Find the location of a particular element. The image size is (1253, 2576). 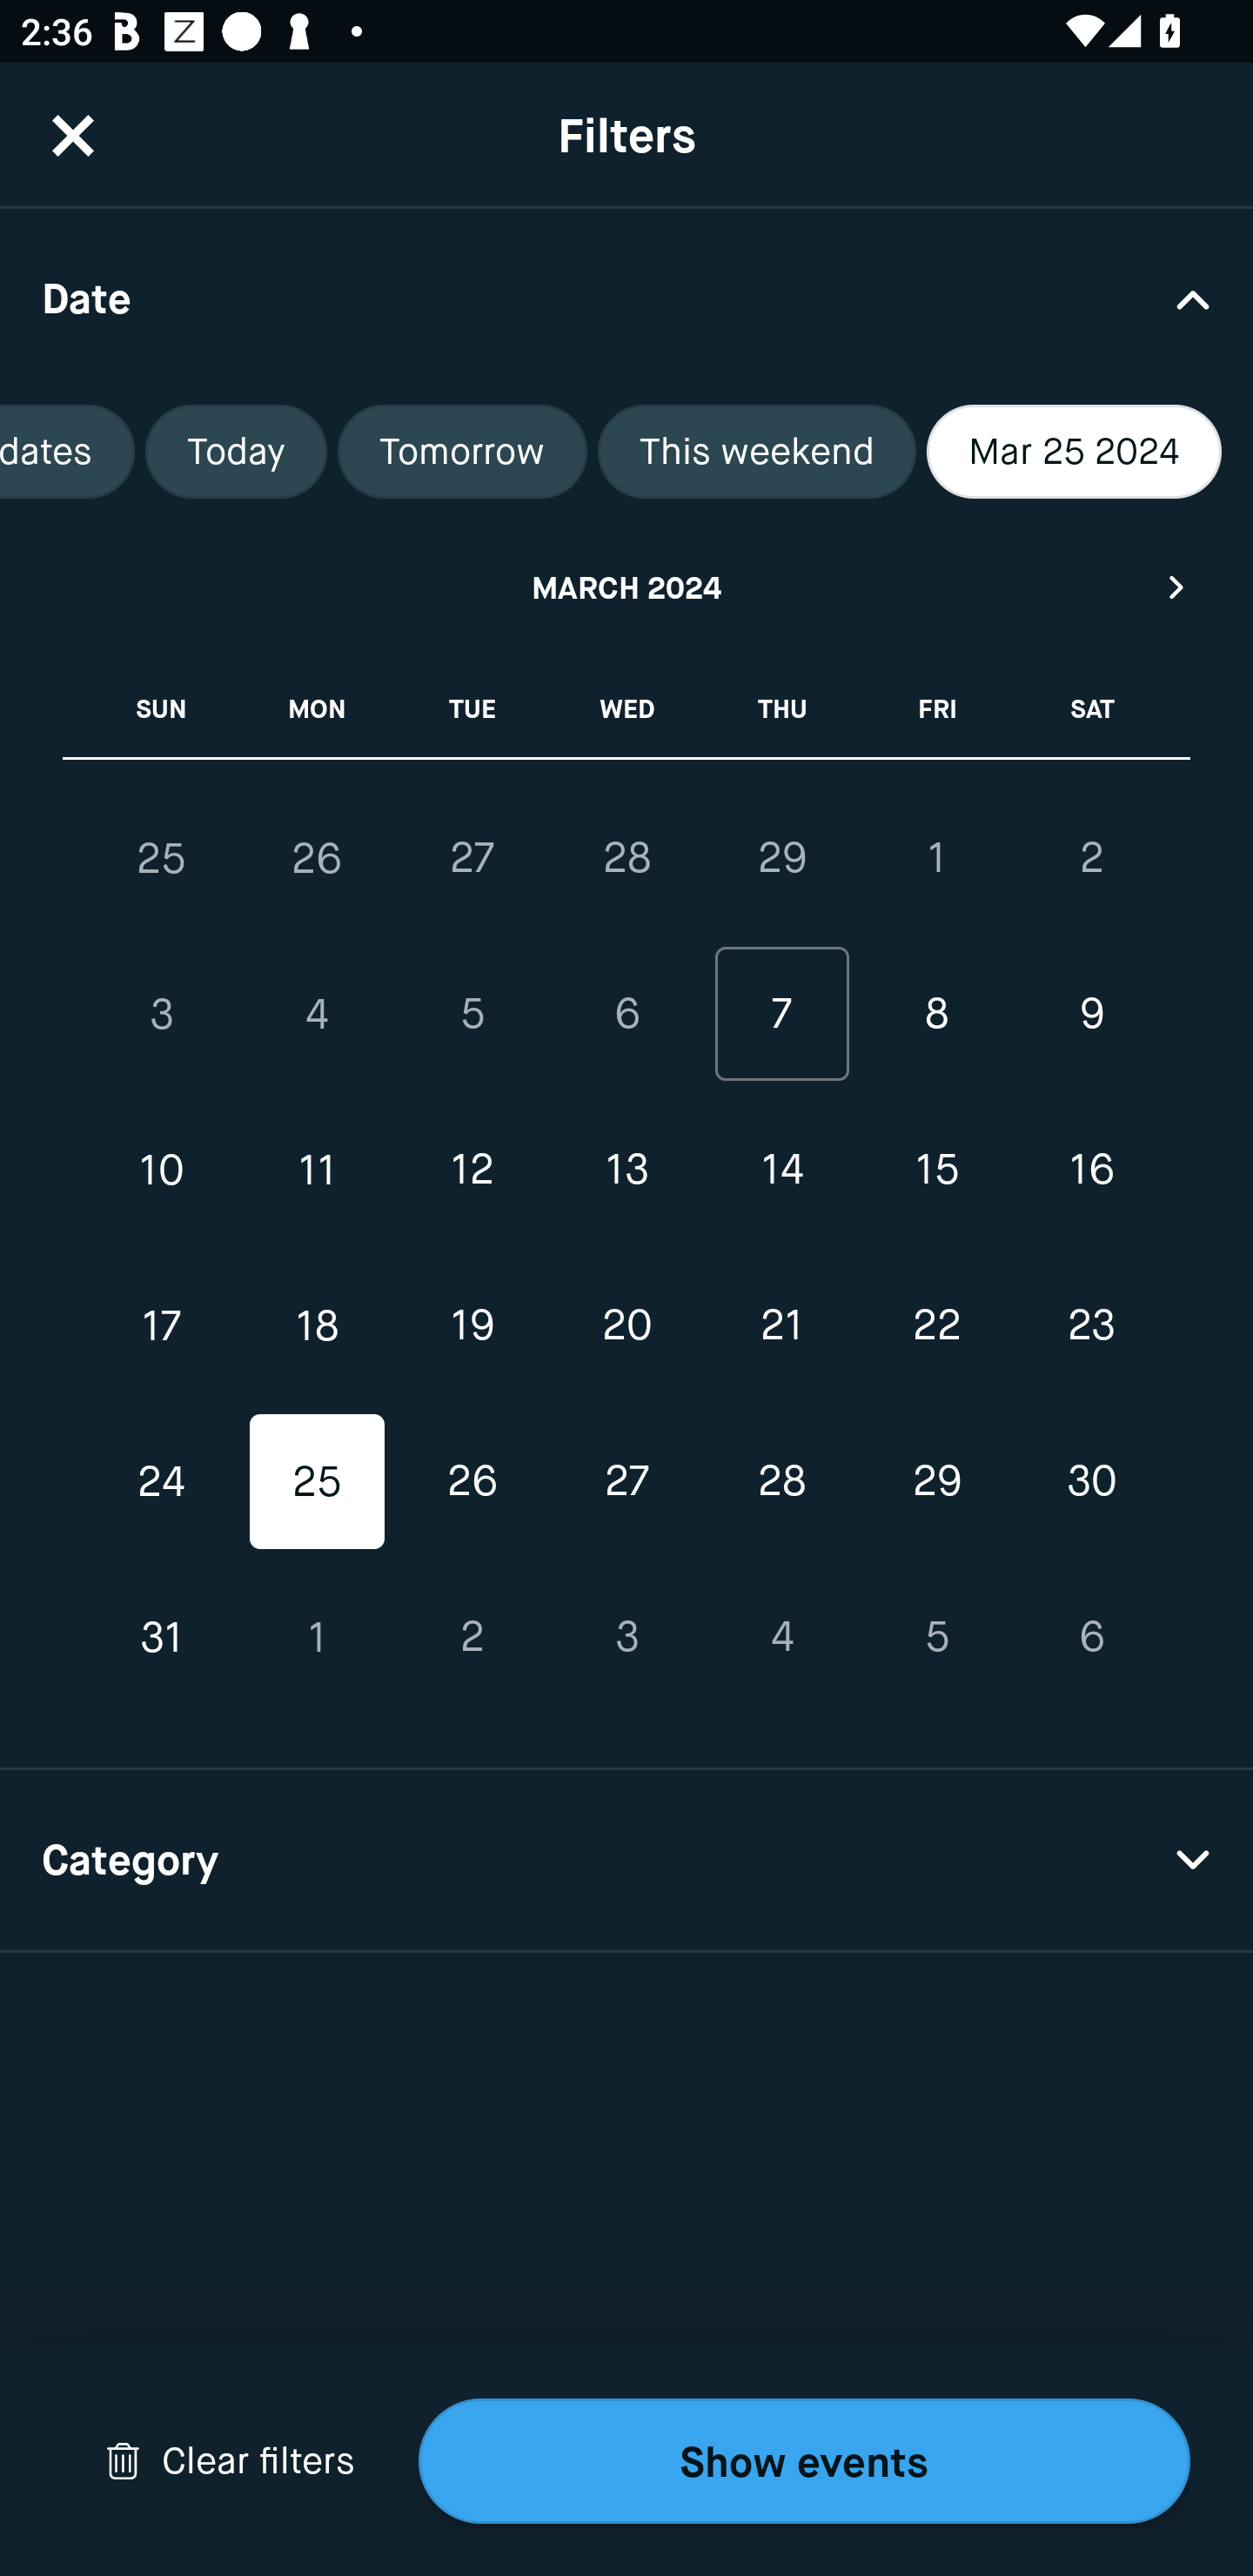

31 is located at coordinates (162, 1636).